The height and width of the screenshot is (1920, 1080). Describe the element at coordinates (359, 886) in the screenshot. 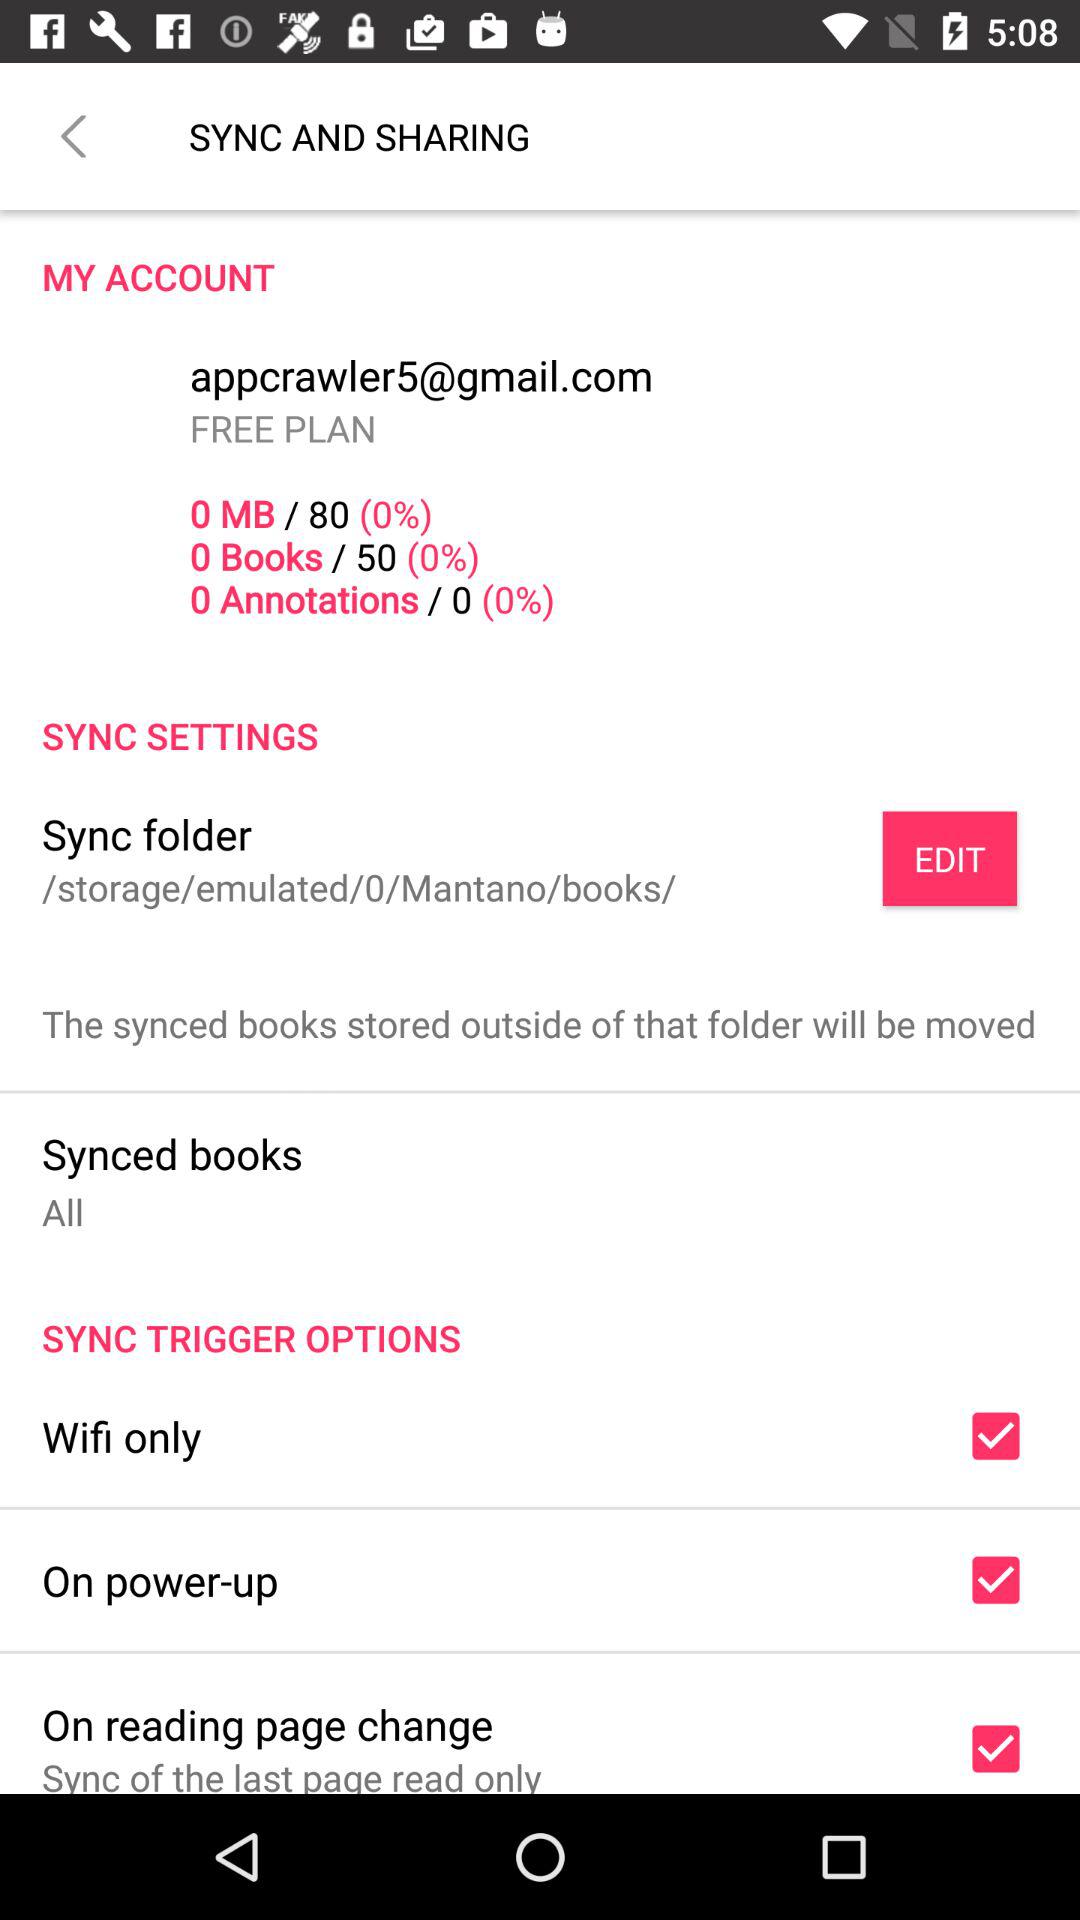

I see `press item below the sync folder item` at that location.